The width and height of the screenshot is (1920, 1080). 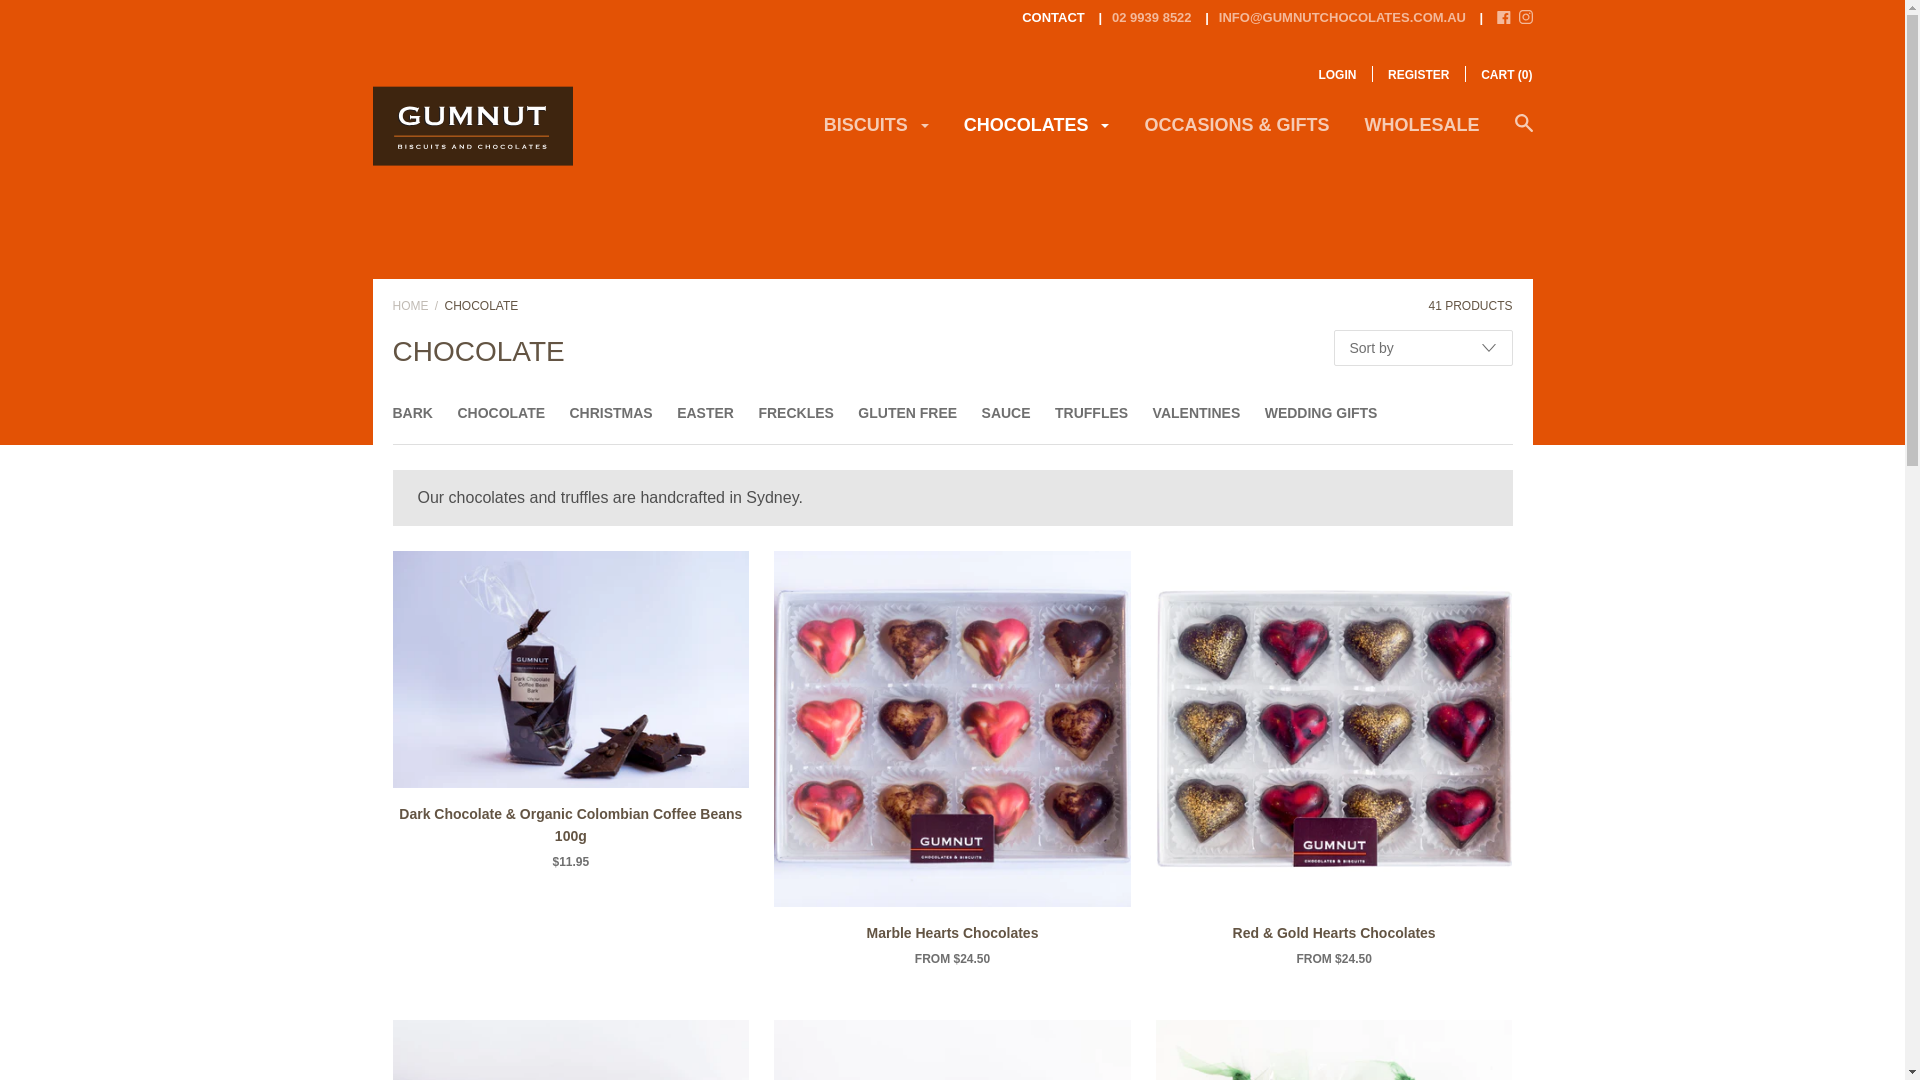 What do you see at coordinates (570, 826) in the screenshot?
I see `Dark Chocolate & Organic Colombian Coffee Beans 100g` at bounding box center [570, 826].